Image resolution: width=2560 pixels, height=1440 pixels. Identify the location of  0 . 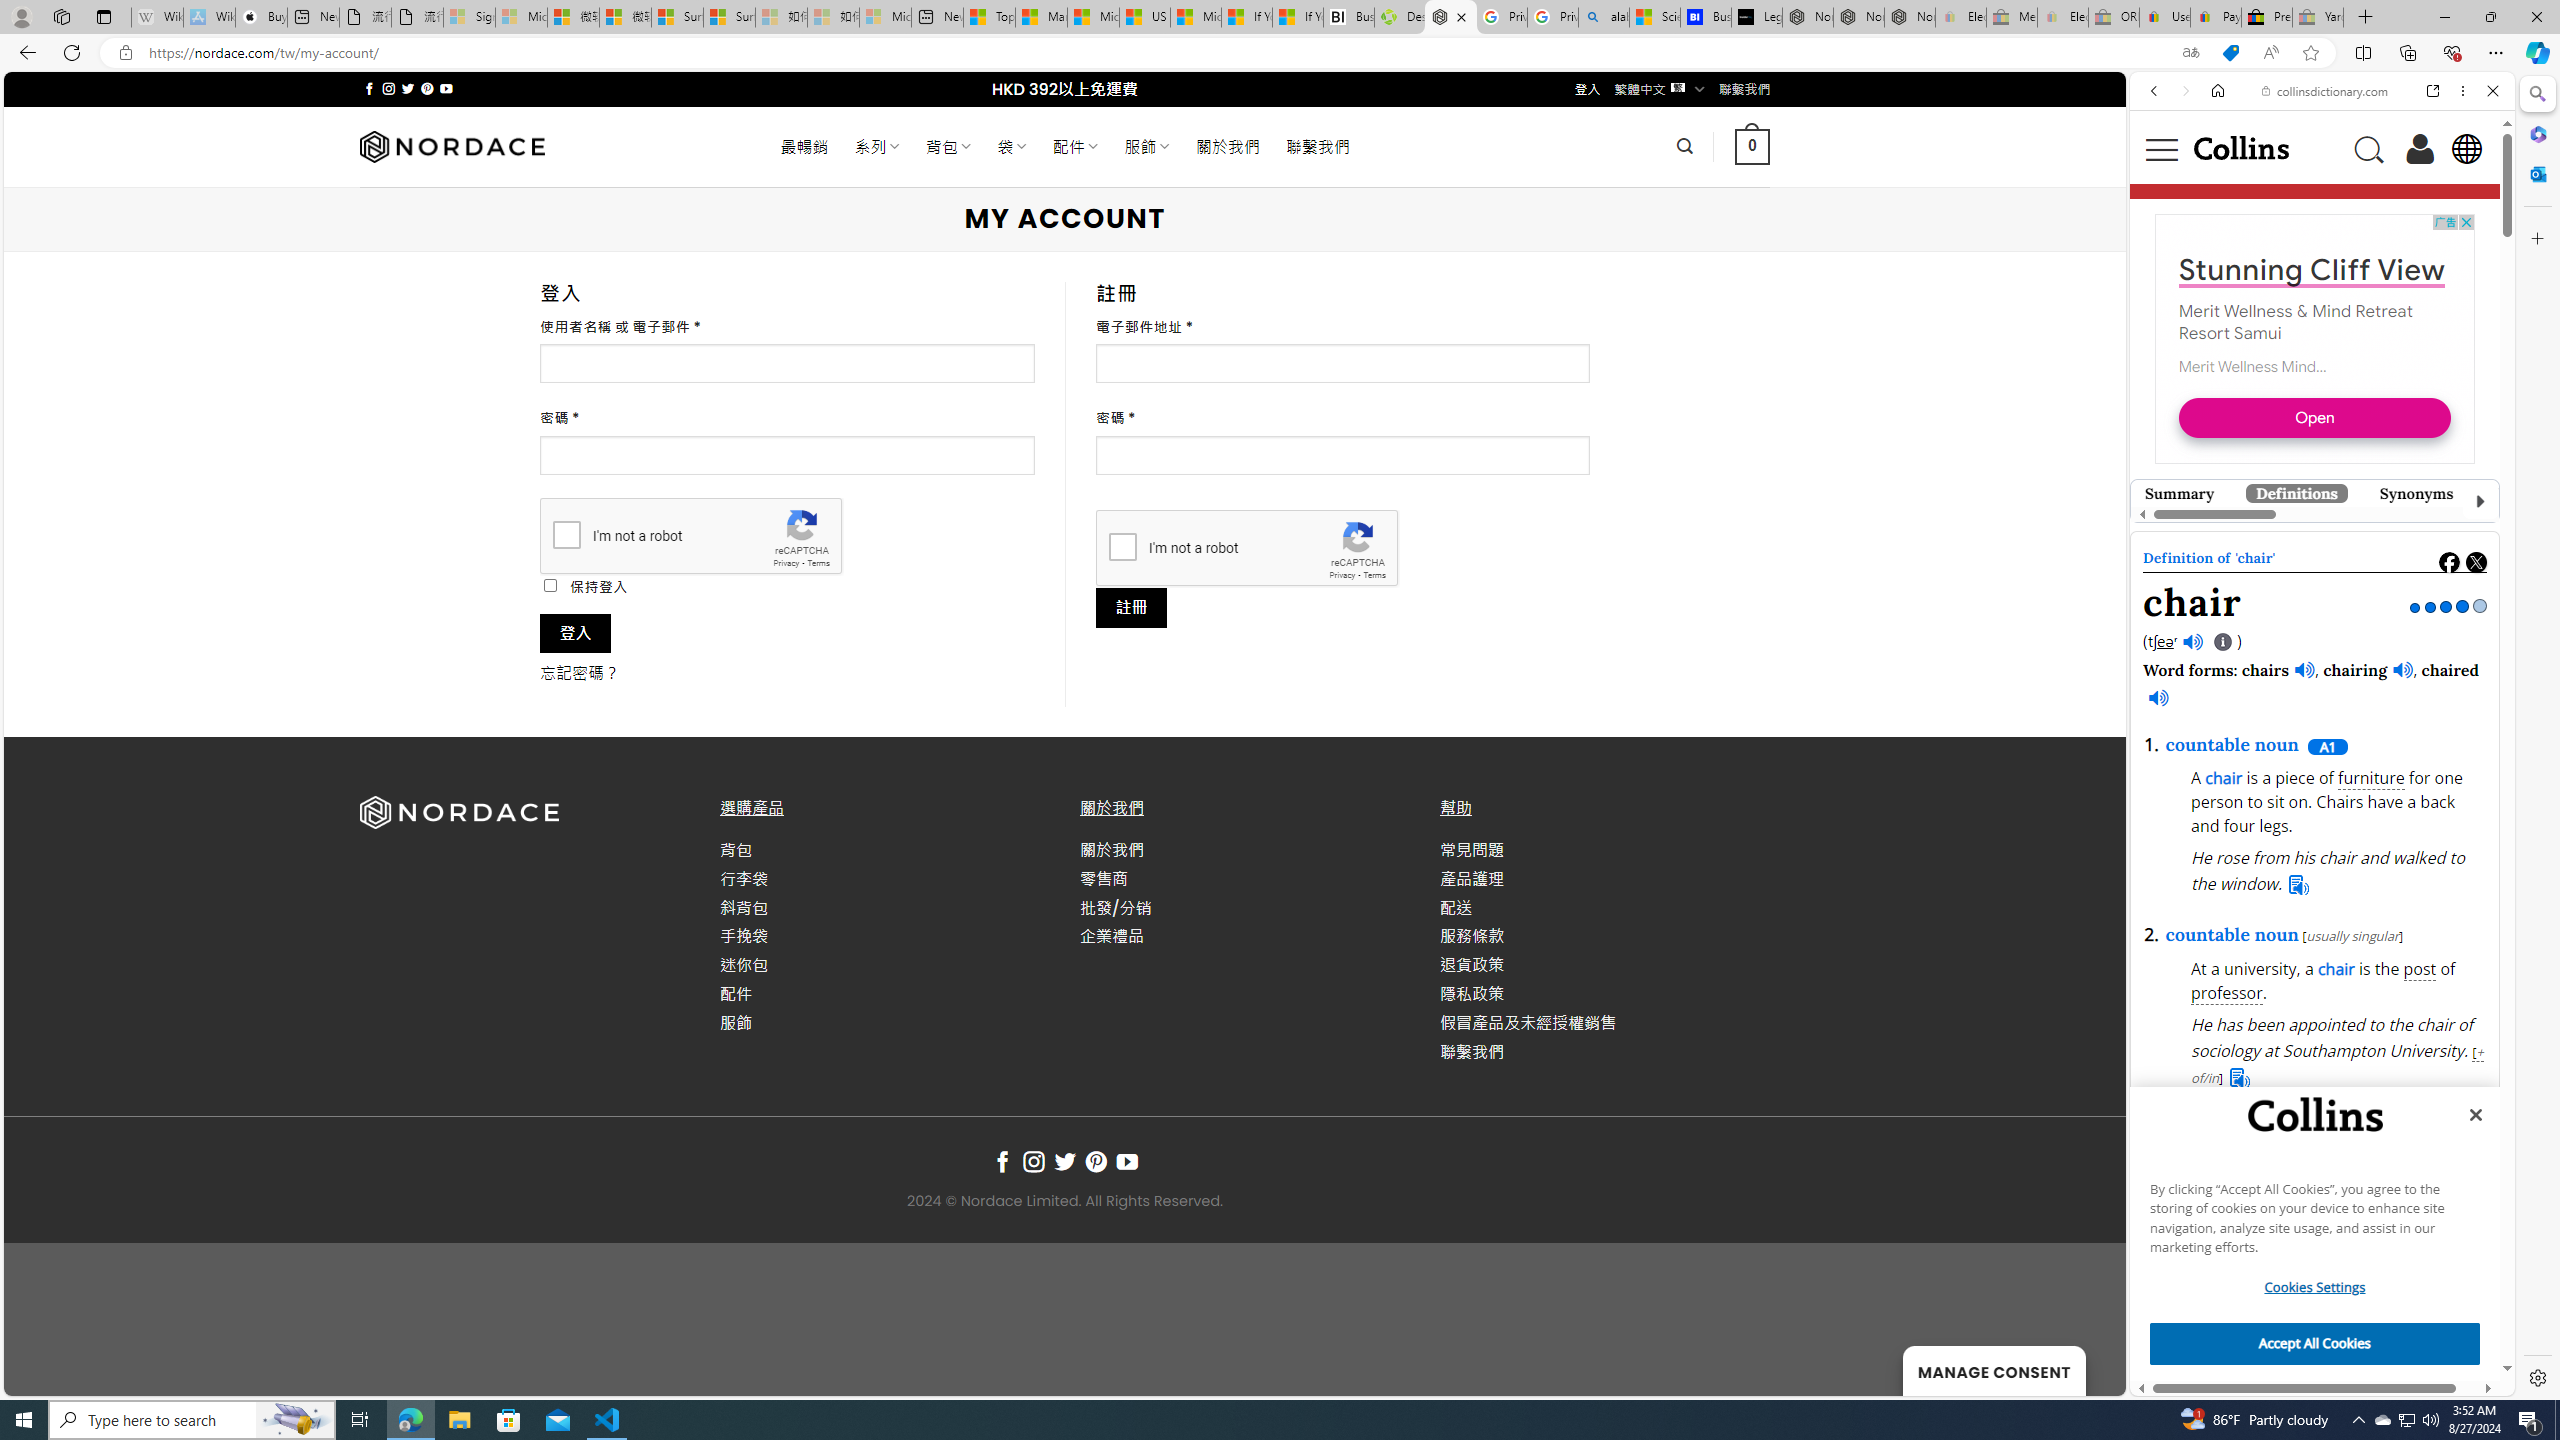
(1750, 146).